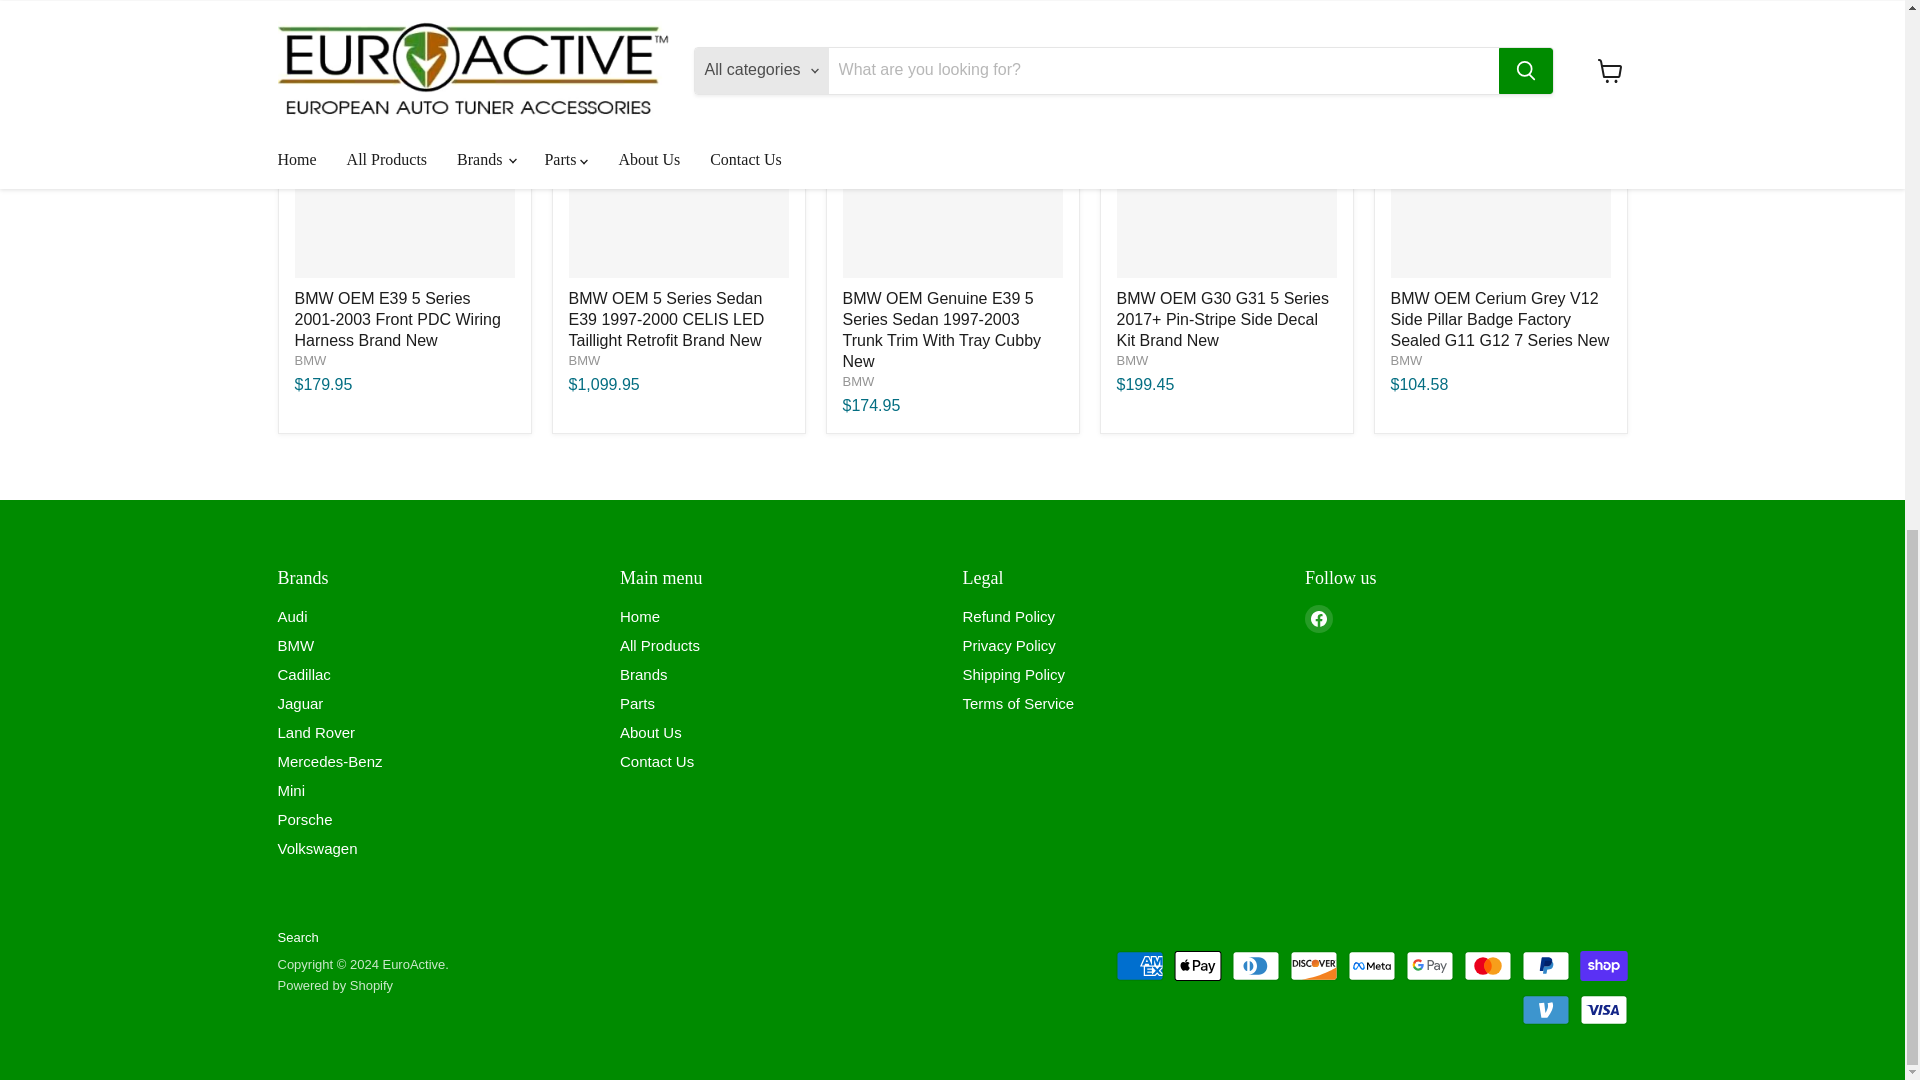  What do you see at coordinates (858, 380) in the screenshot?
I see `BMW` at bounding box center [858, 380].